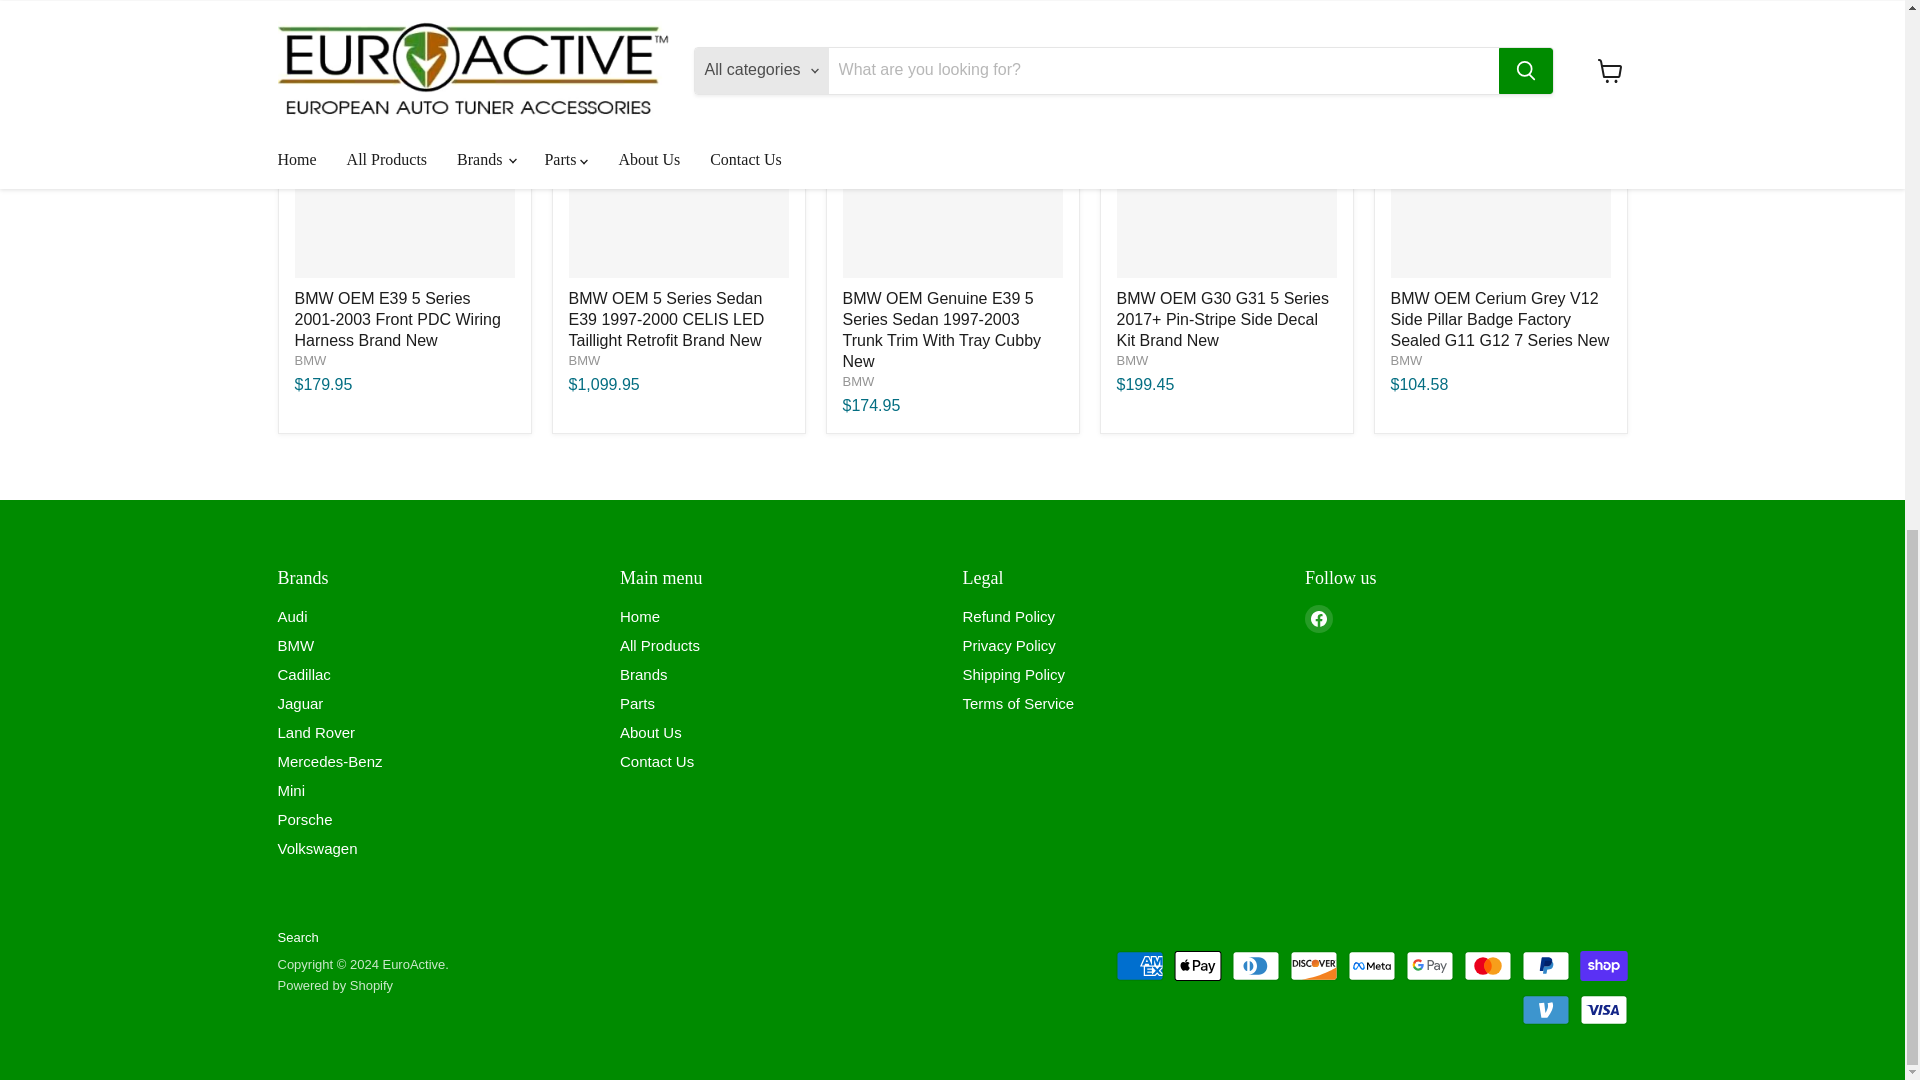  What do you see at coordinates (858, 380) in the screenshot?
I see `BMW` at bounding box center [858, 380].